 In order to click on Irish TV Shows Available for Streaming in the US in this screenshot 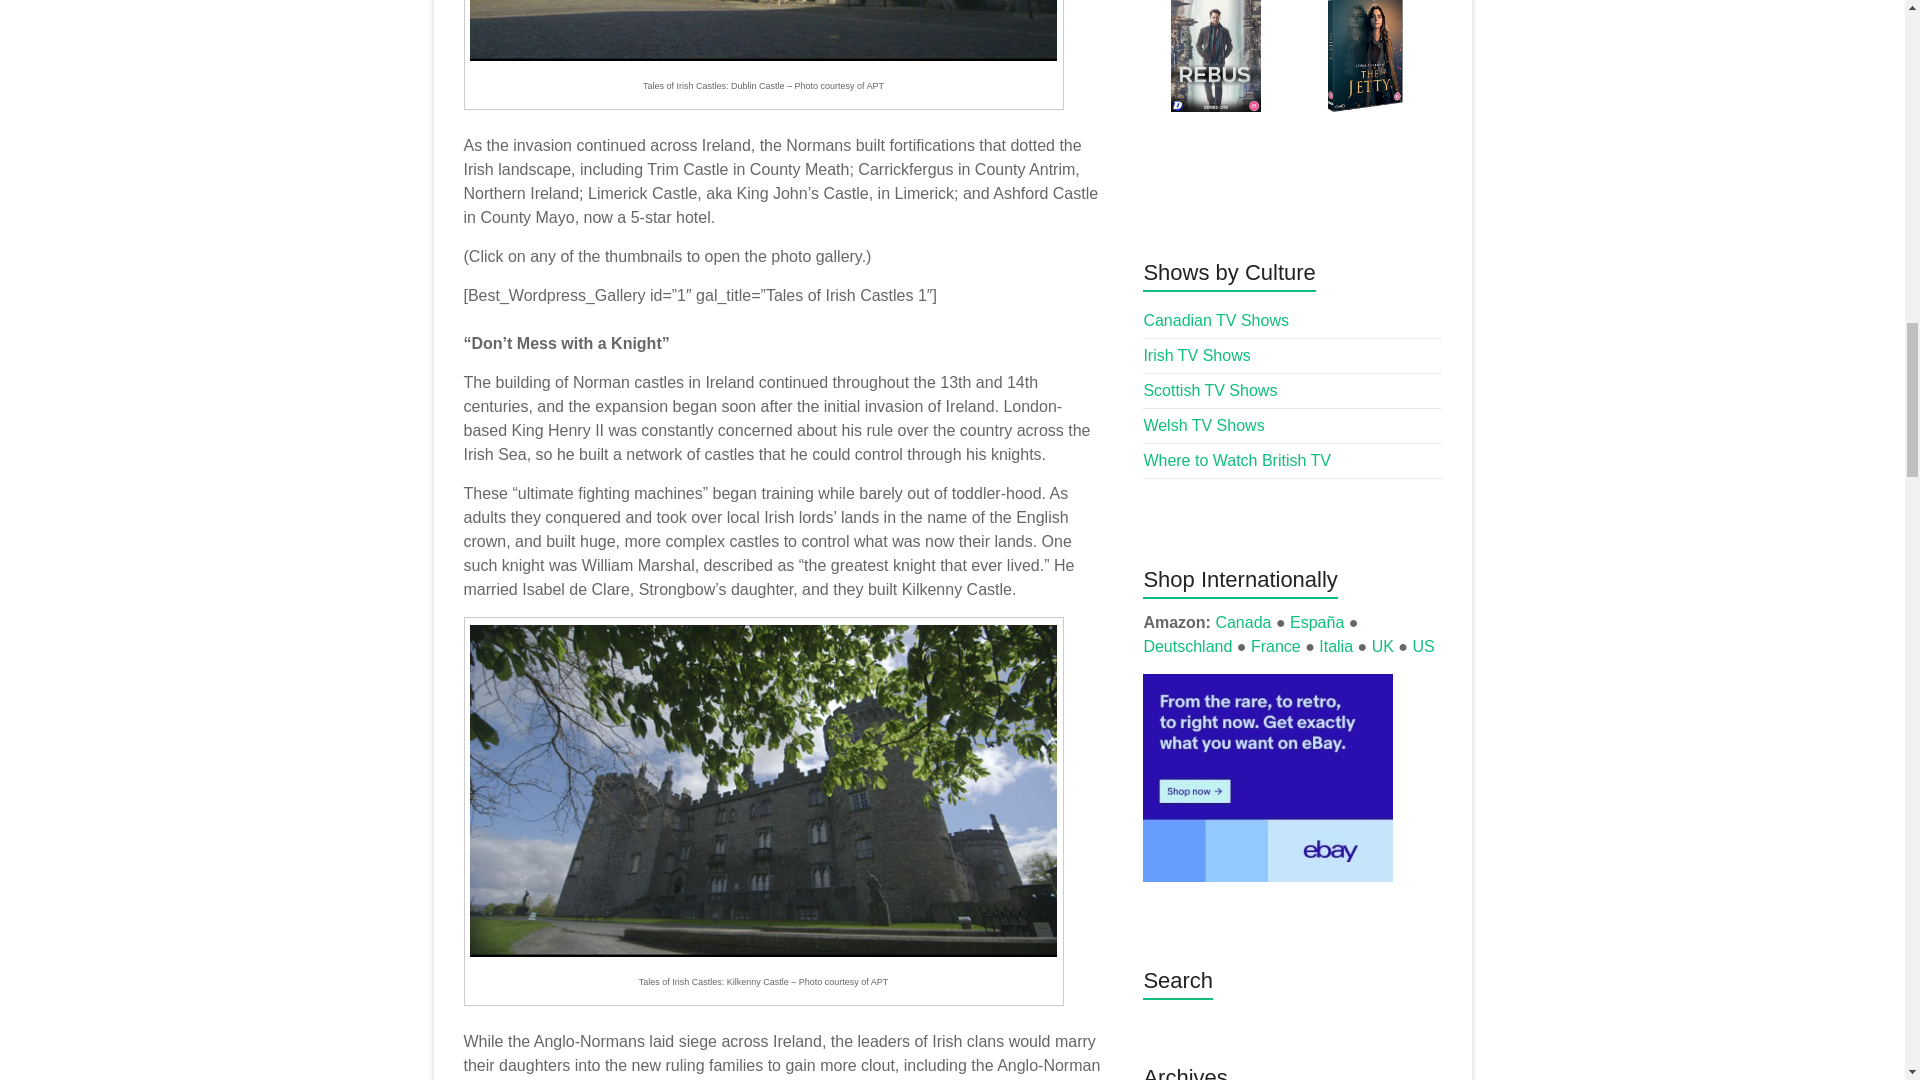, I will do `click(1196, 354)`.